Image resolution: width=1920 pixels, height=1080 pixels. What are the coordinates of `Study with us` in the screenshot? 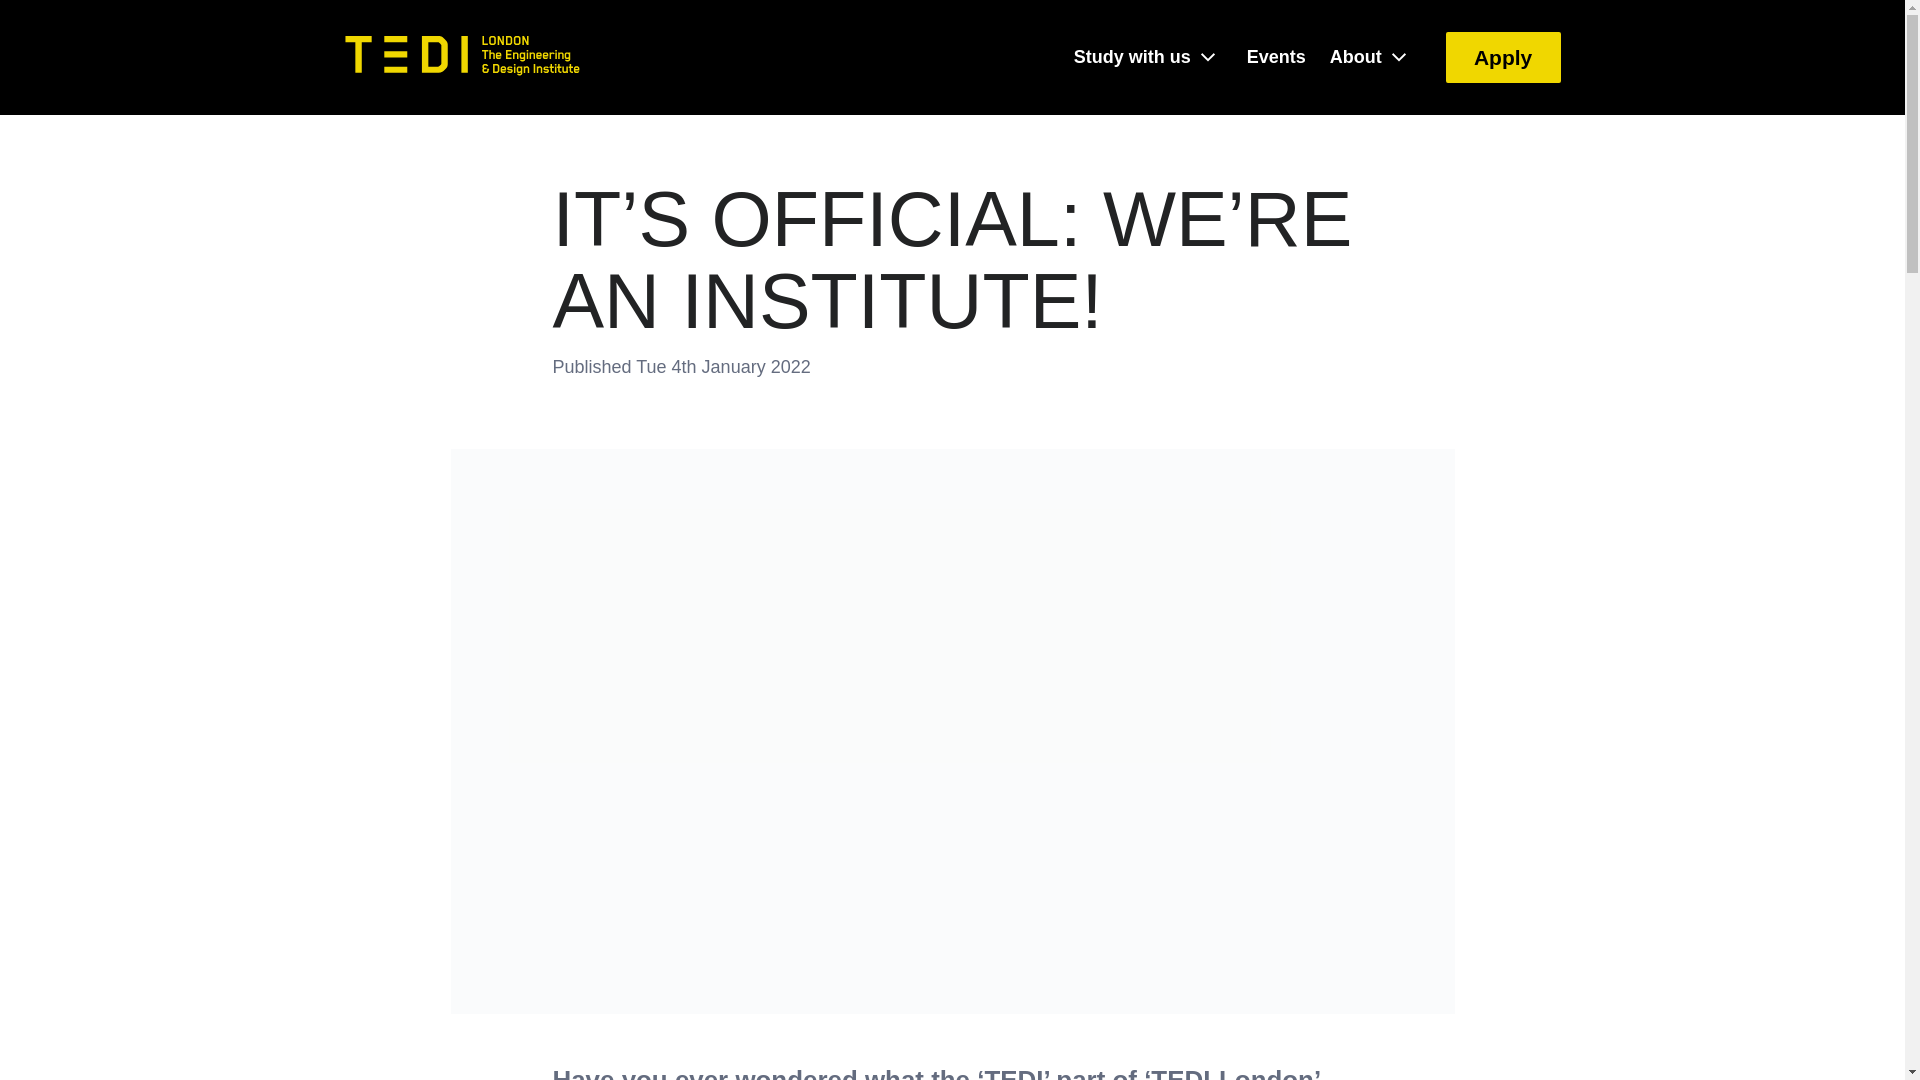 It's located at (1132, 56).